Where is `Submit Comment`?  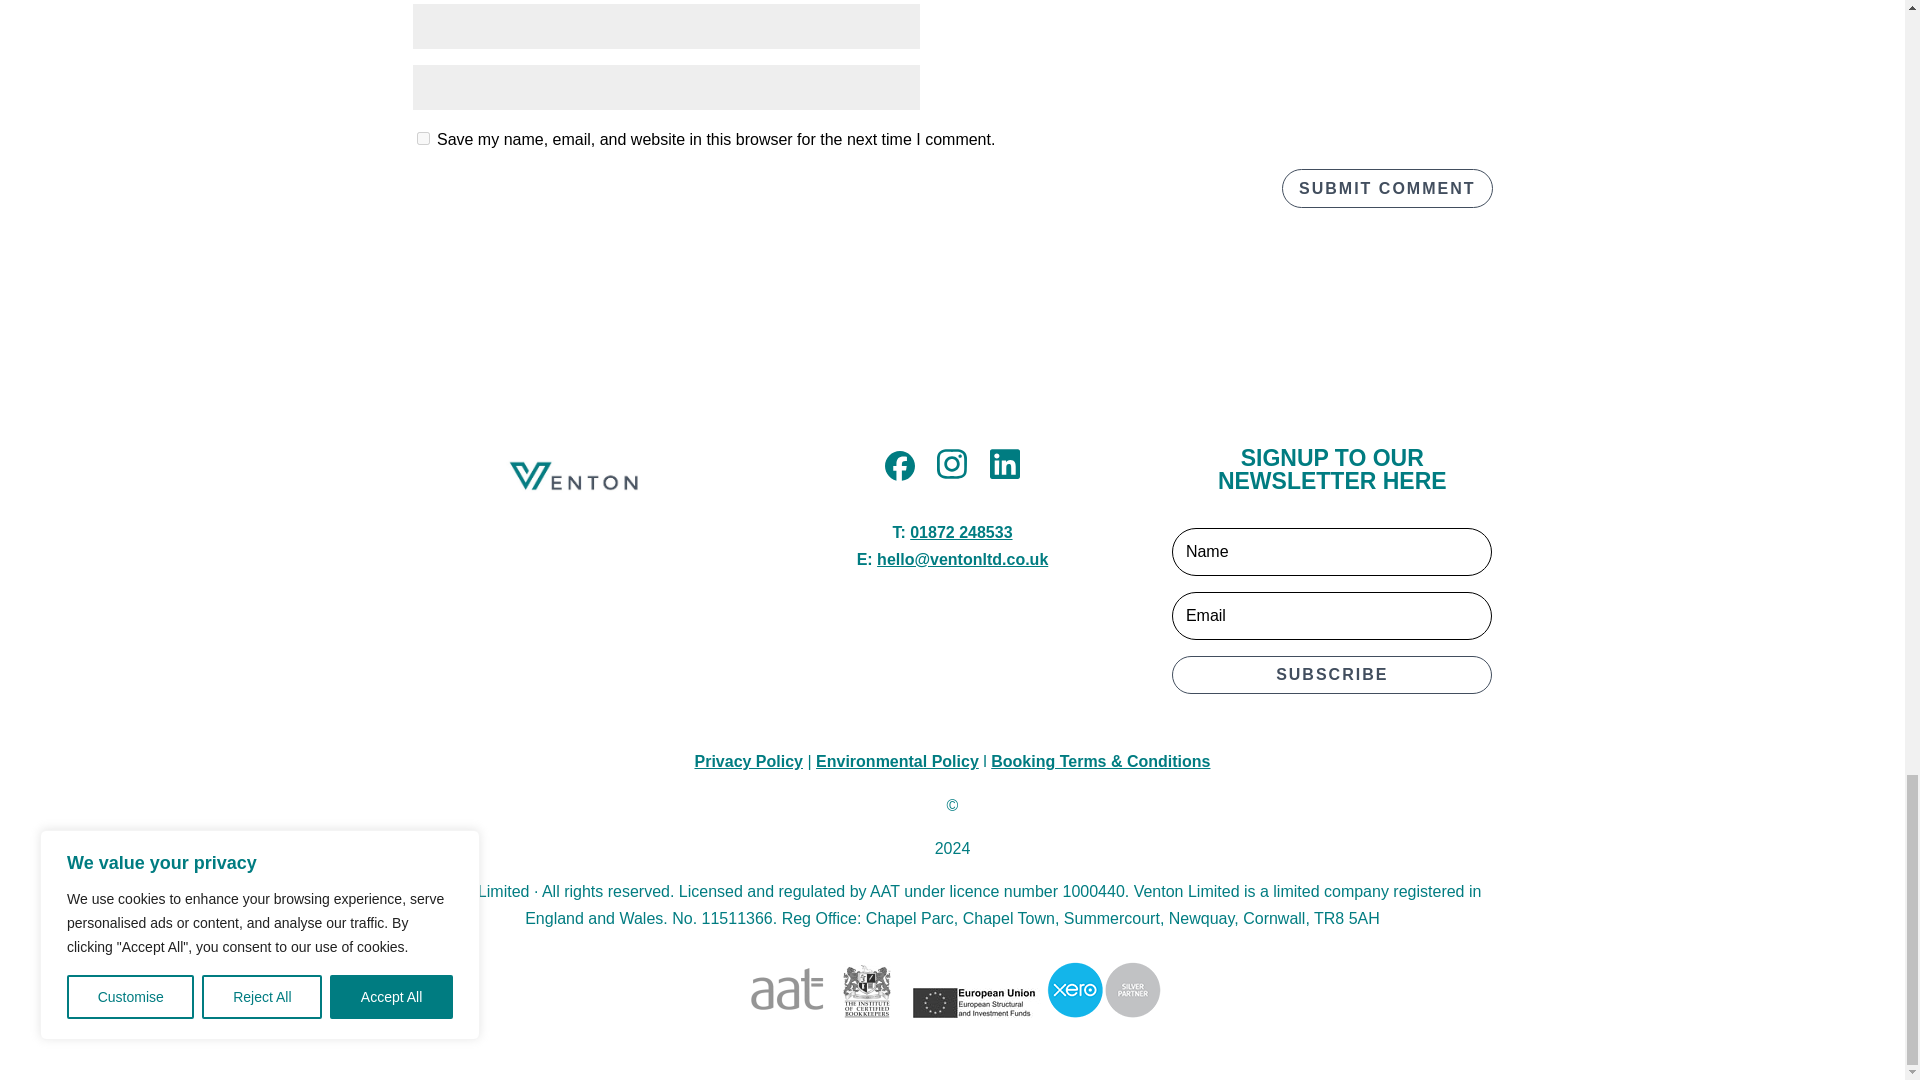
Submit Comment is located at coordinates (1386, 188).